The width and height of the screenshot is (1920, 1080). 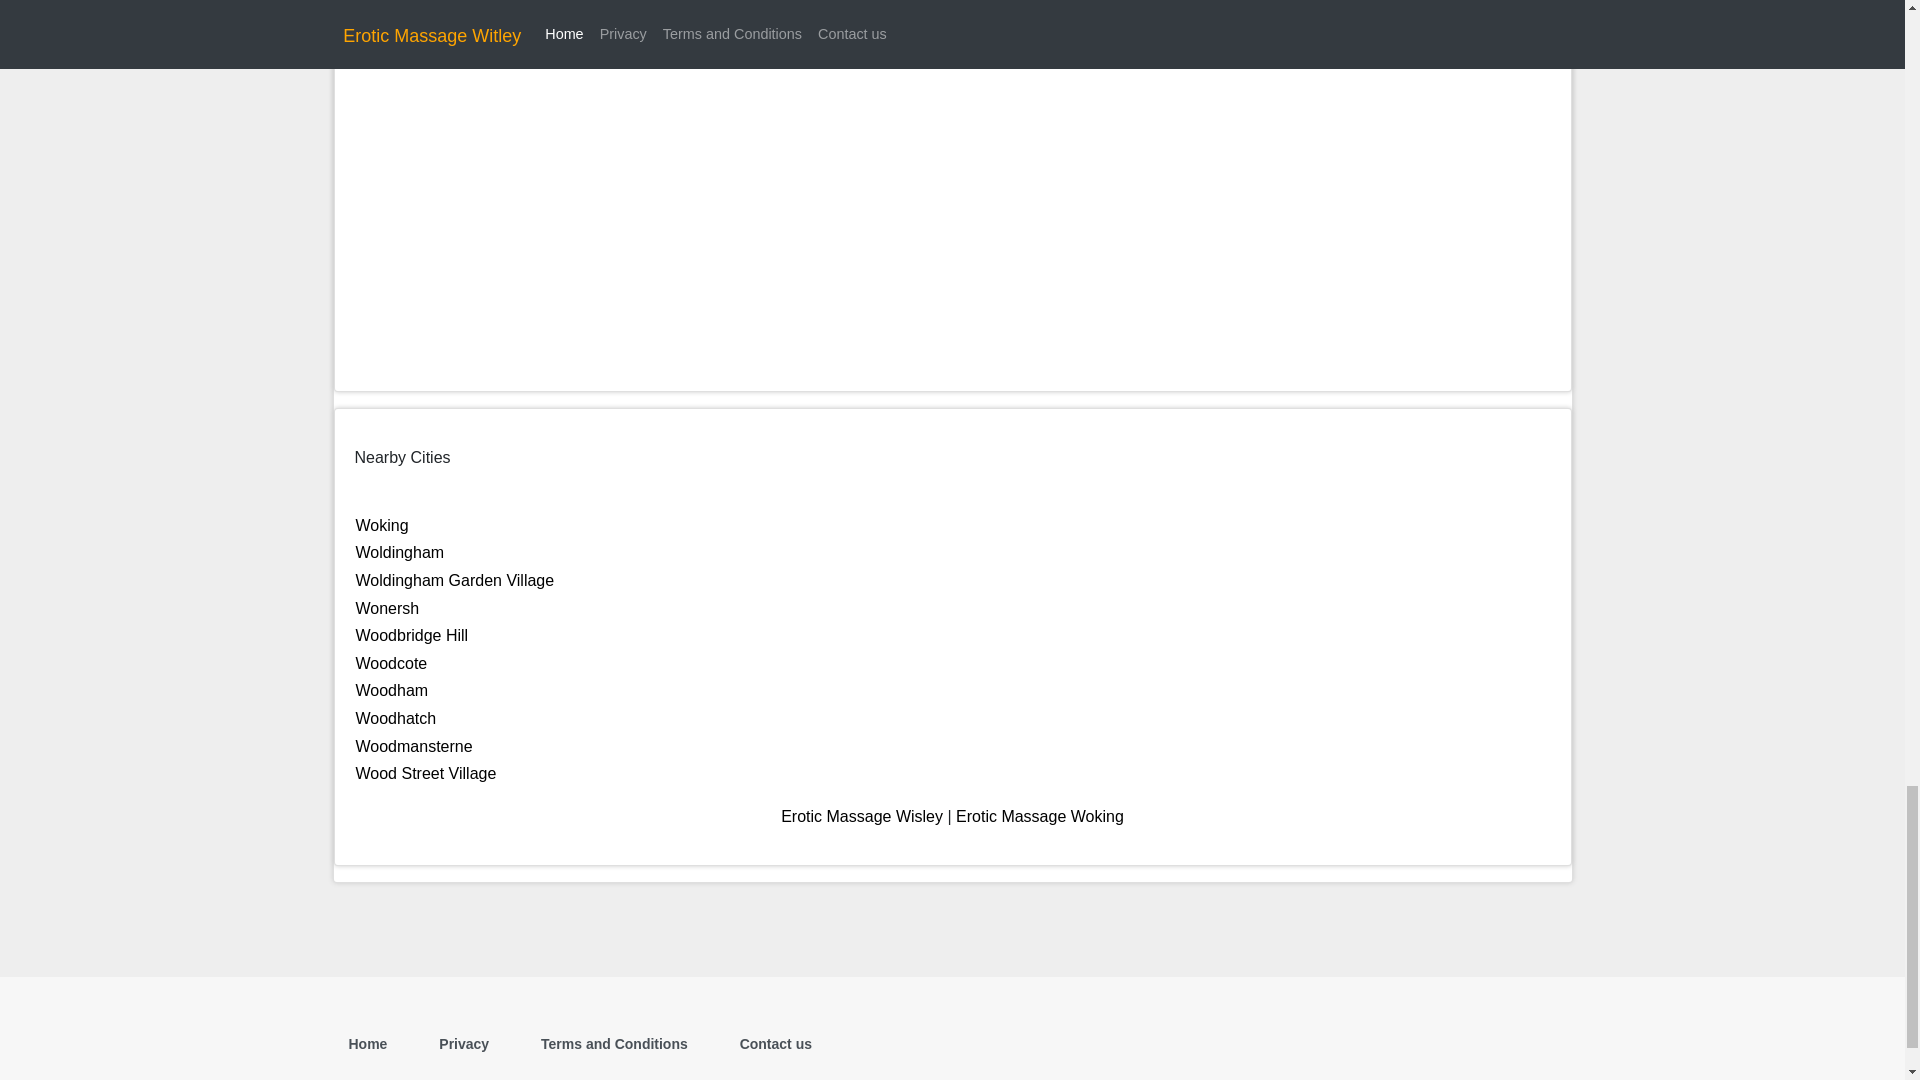 I want to click on Woldingham, so click(x=400, y=552).